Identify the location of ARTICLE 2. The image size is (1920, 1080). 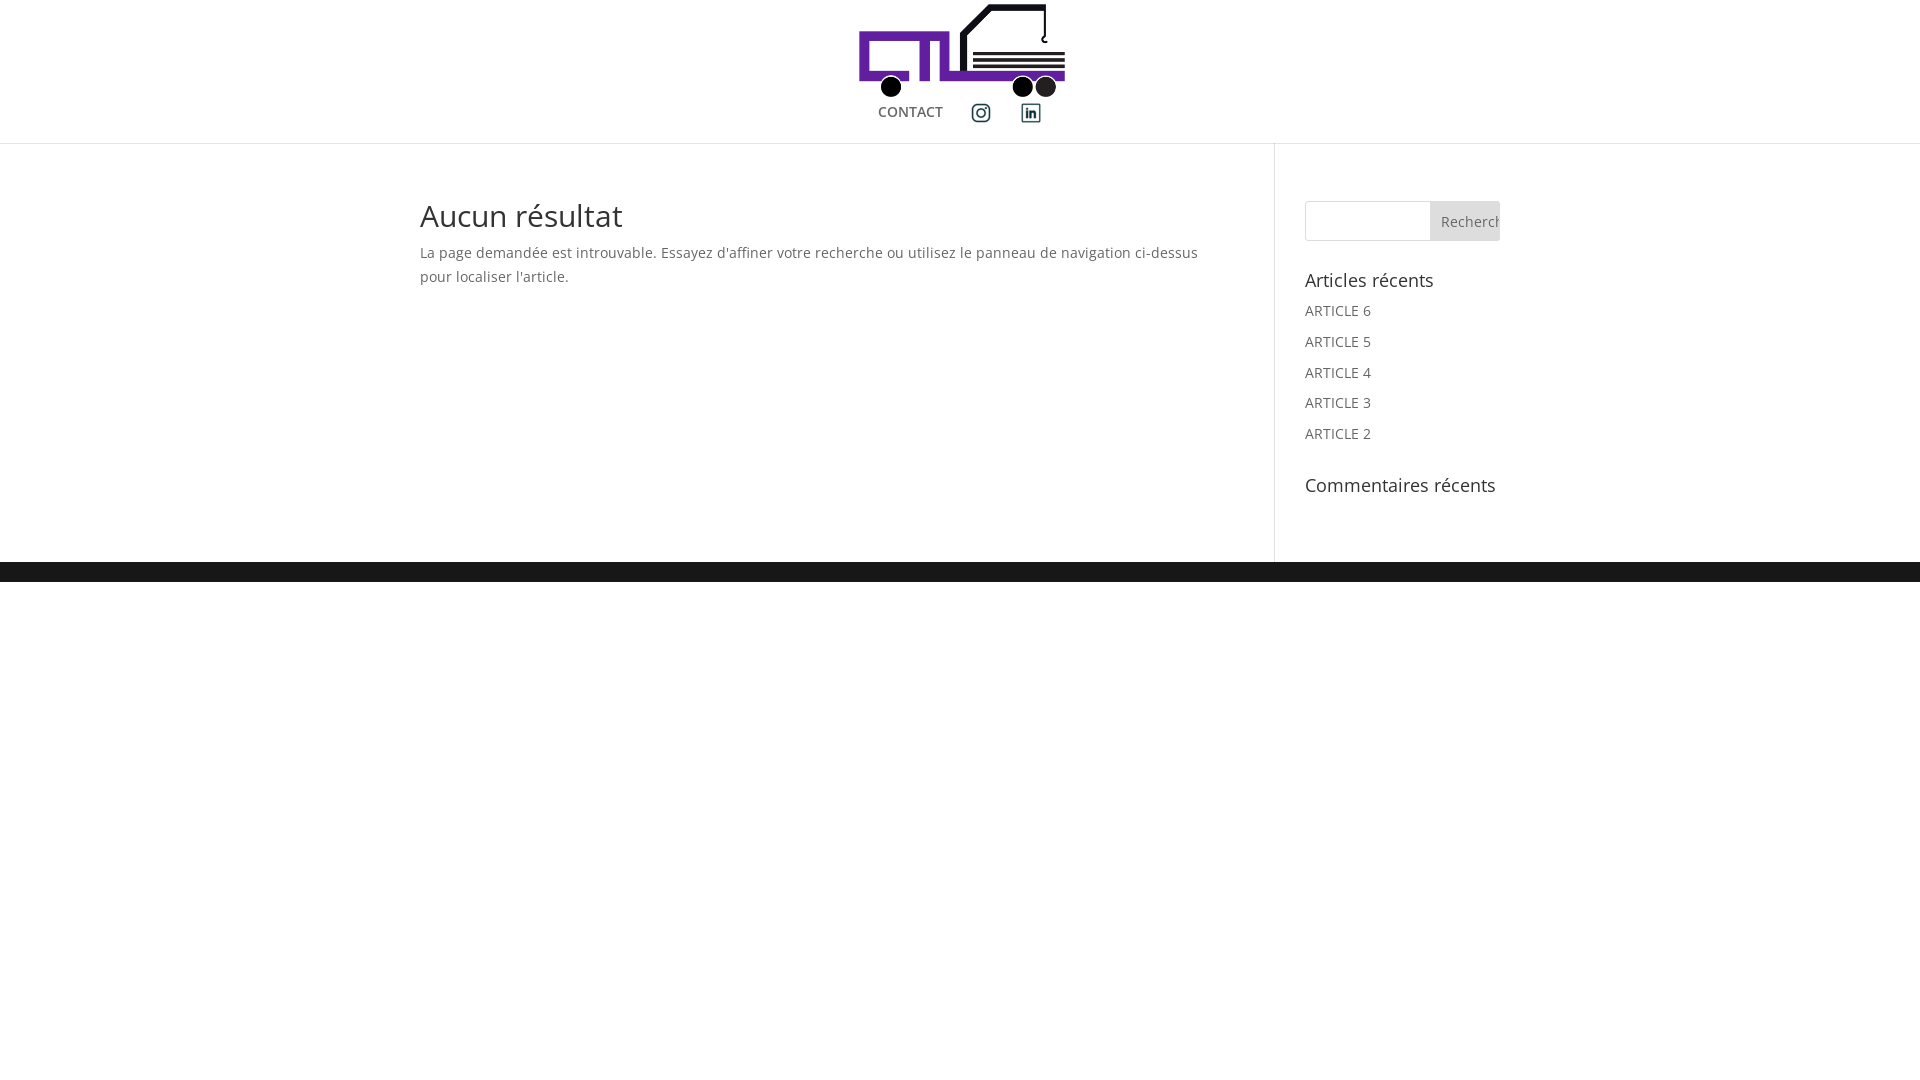
(1338, 434).